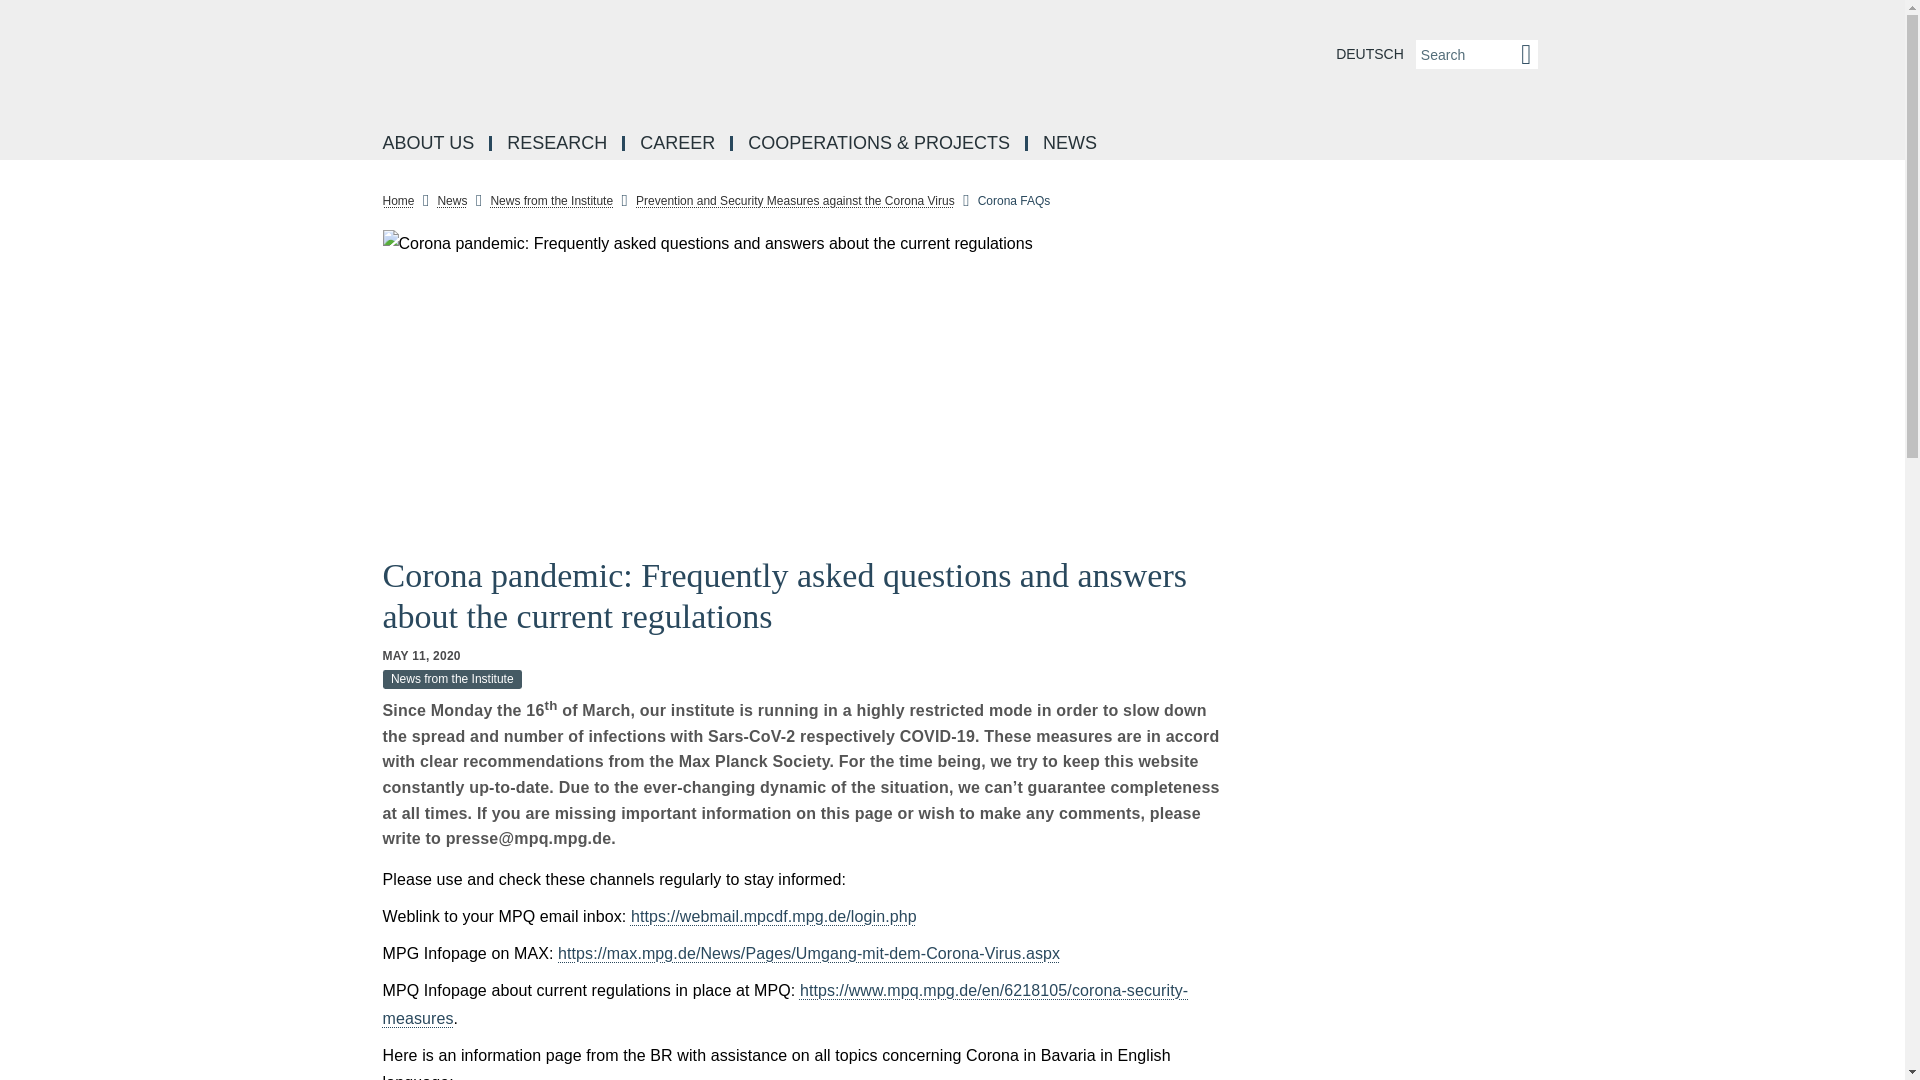 The width and height of the screenshot is (1920, 1080). Describe the element at coordinates (340, 514) in the screenshot. I see `Print` at that location.